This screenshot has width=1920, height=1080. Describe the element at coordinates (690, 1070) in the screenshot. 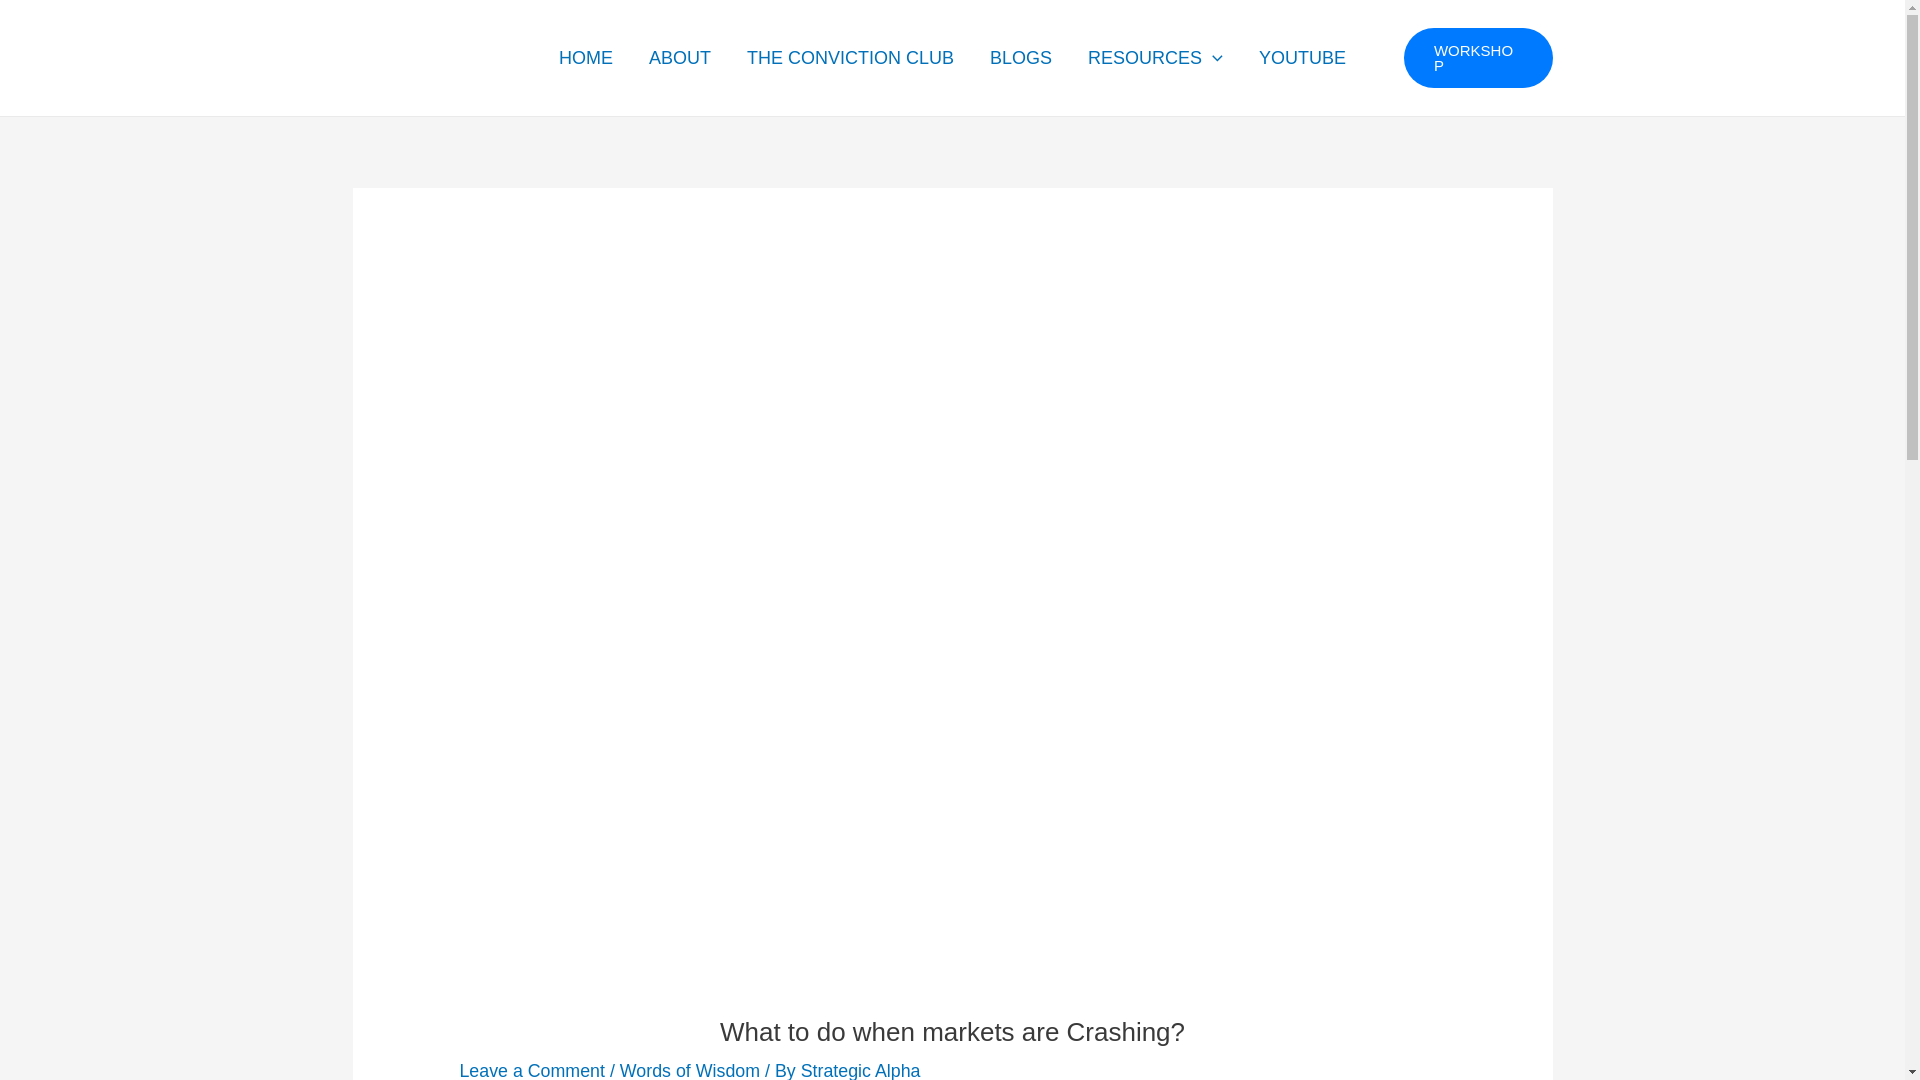

I see `Words of Wisdom` at that location.